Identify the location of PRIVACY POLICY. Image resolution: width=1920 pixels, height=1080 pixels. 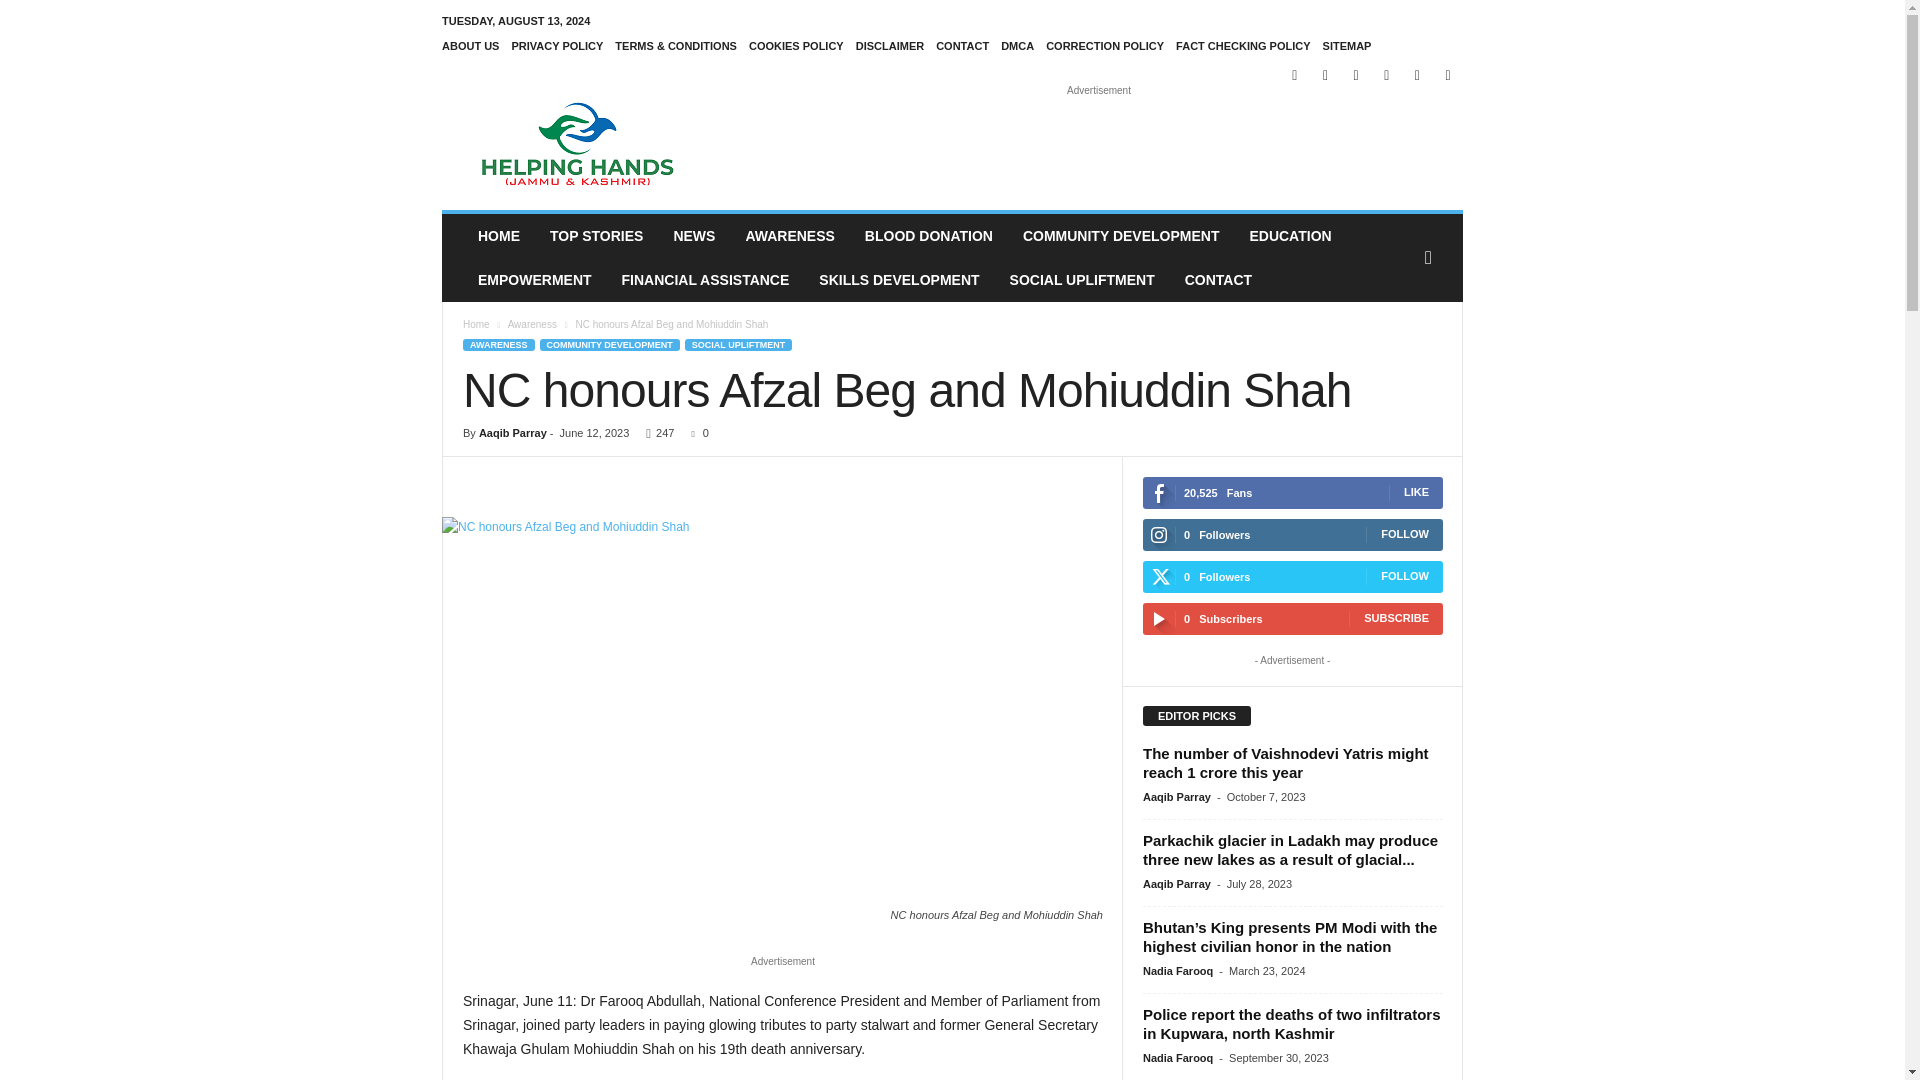
(556, 45).